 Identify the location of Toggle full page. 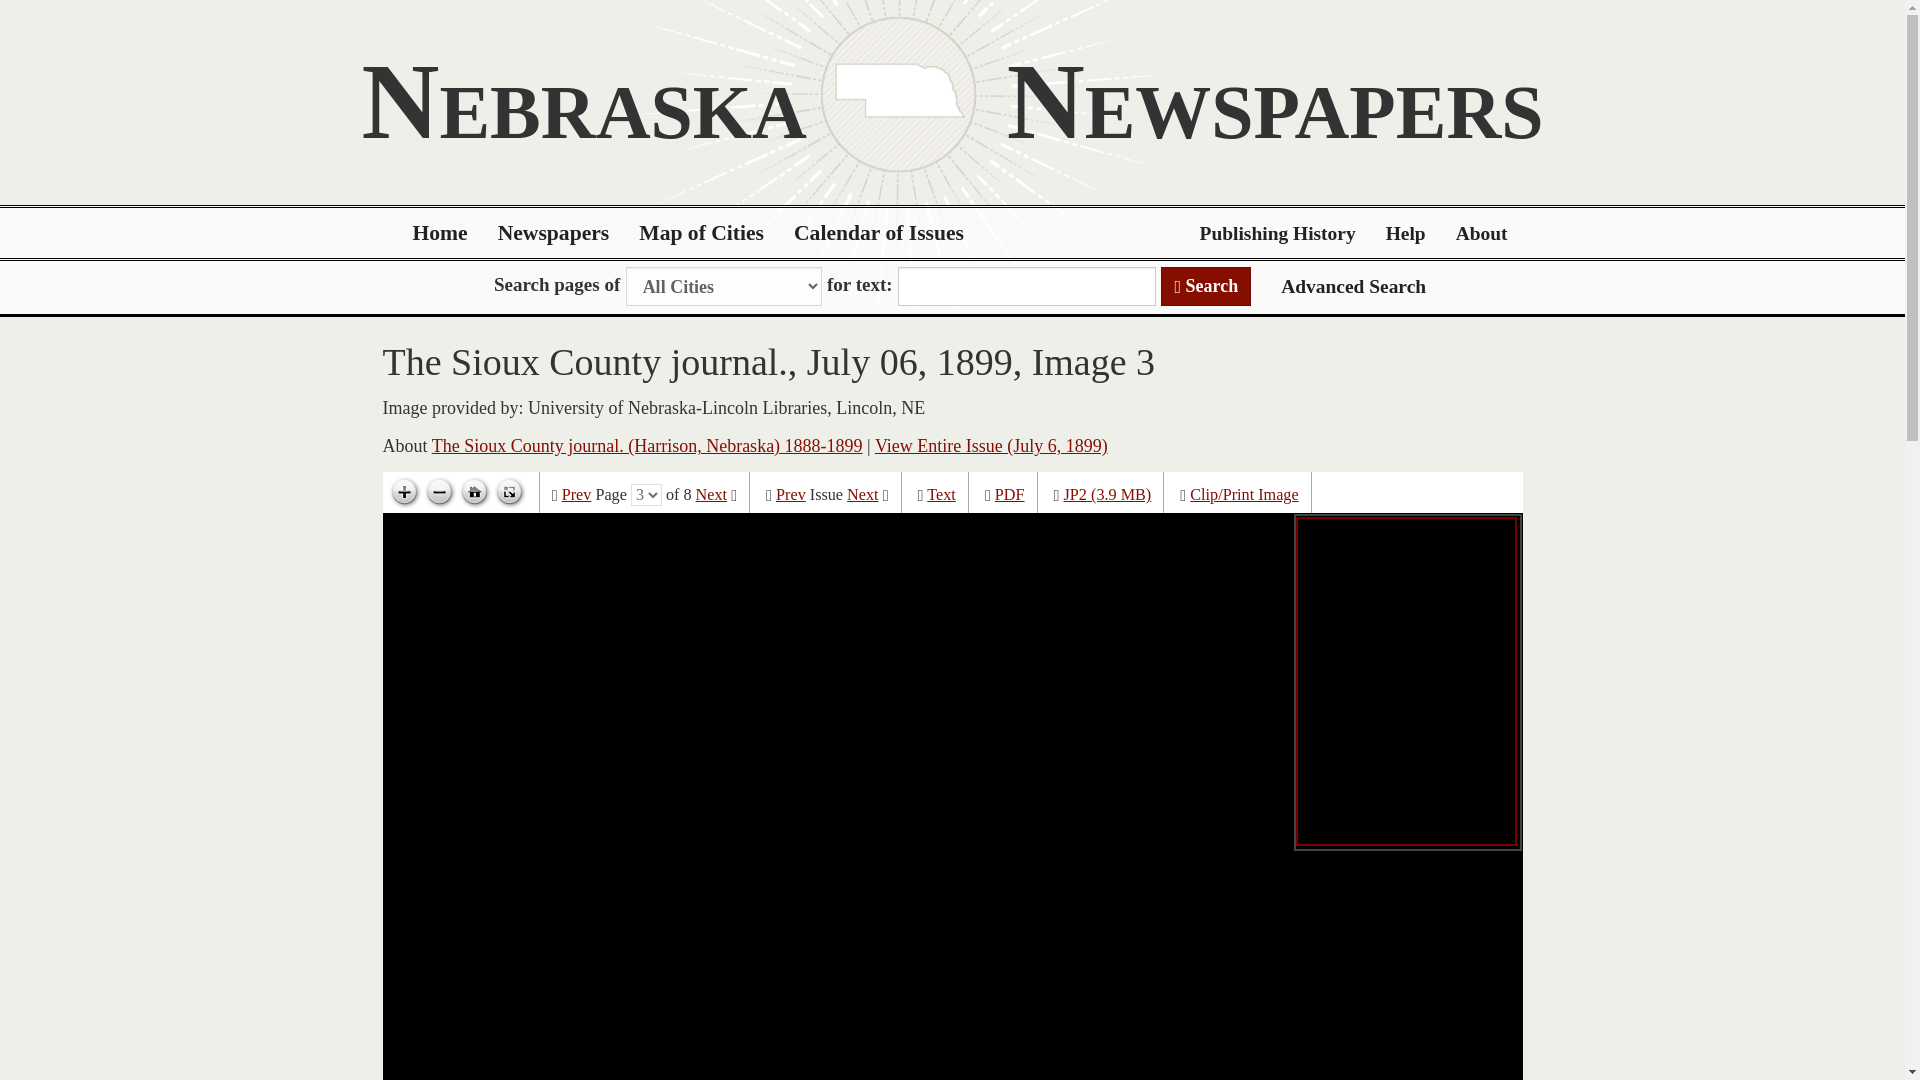
(508, 492).